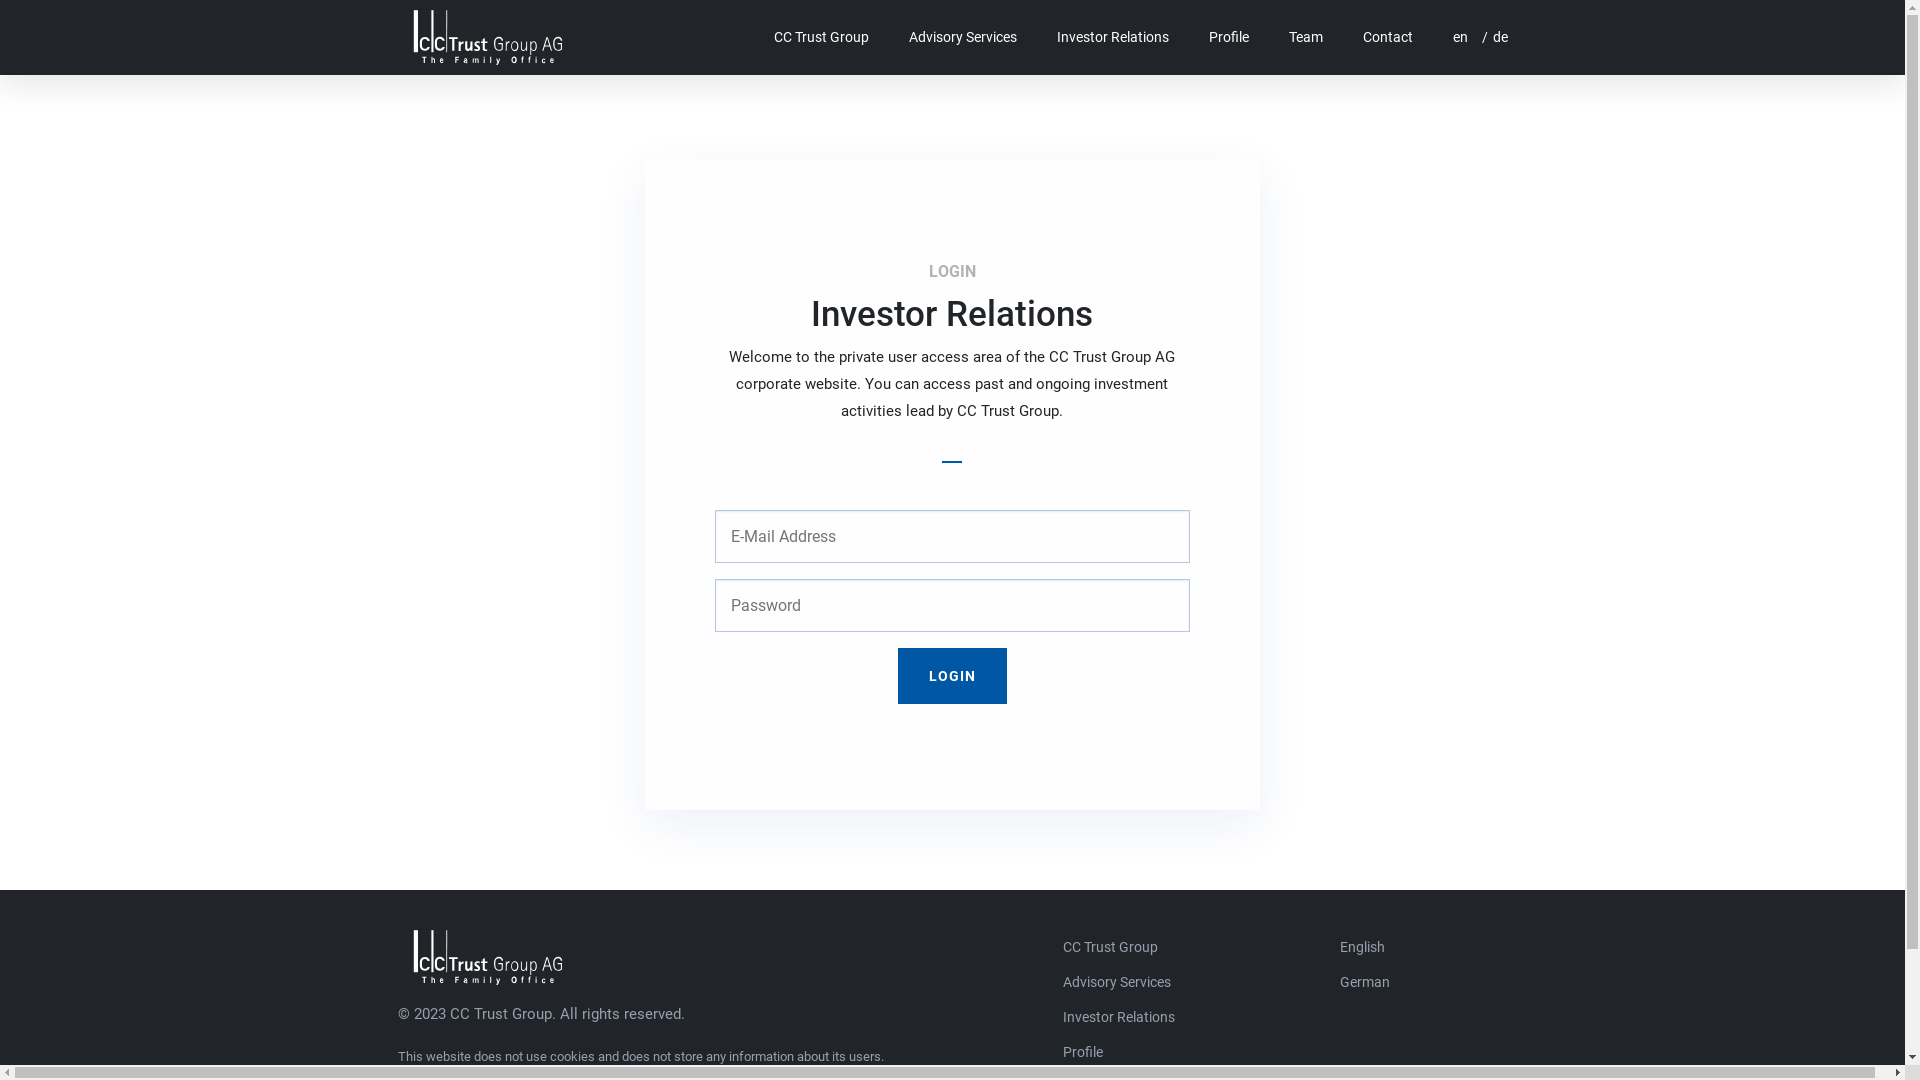  Describe the element at coordinates (1453, 37) in the screenshot. I see `en` at that location.